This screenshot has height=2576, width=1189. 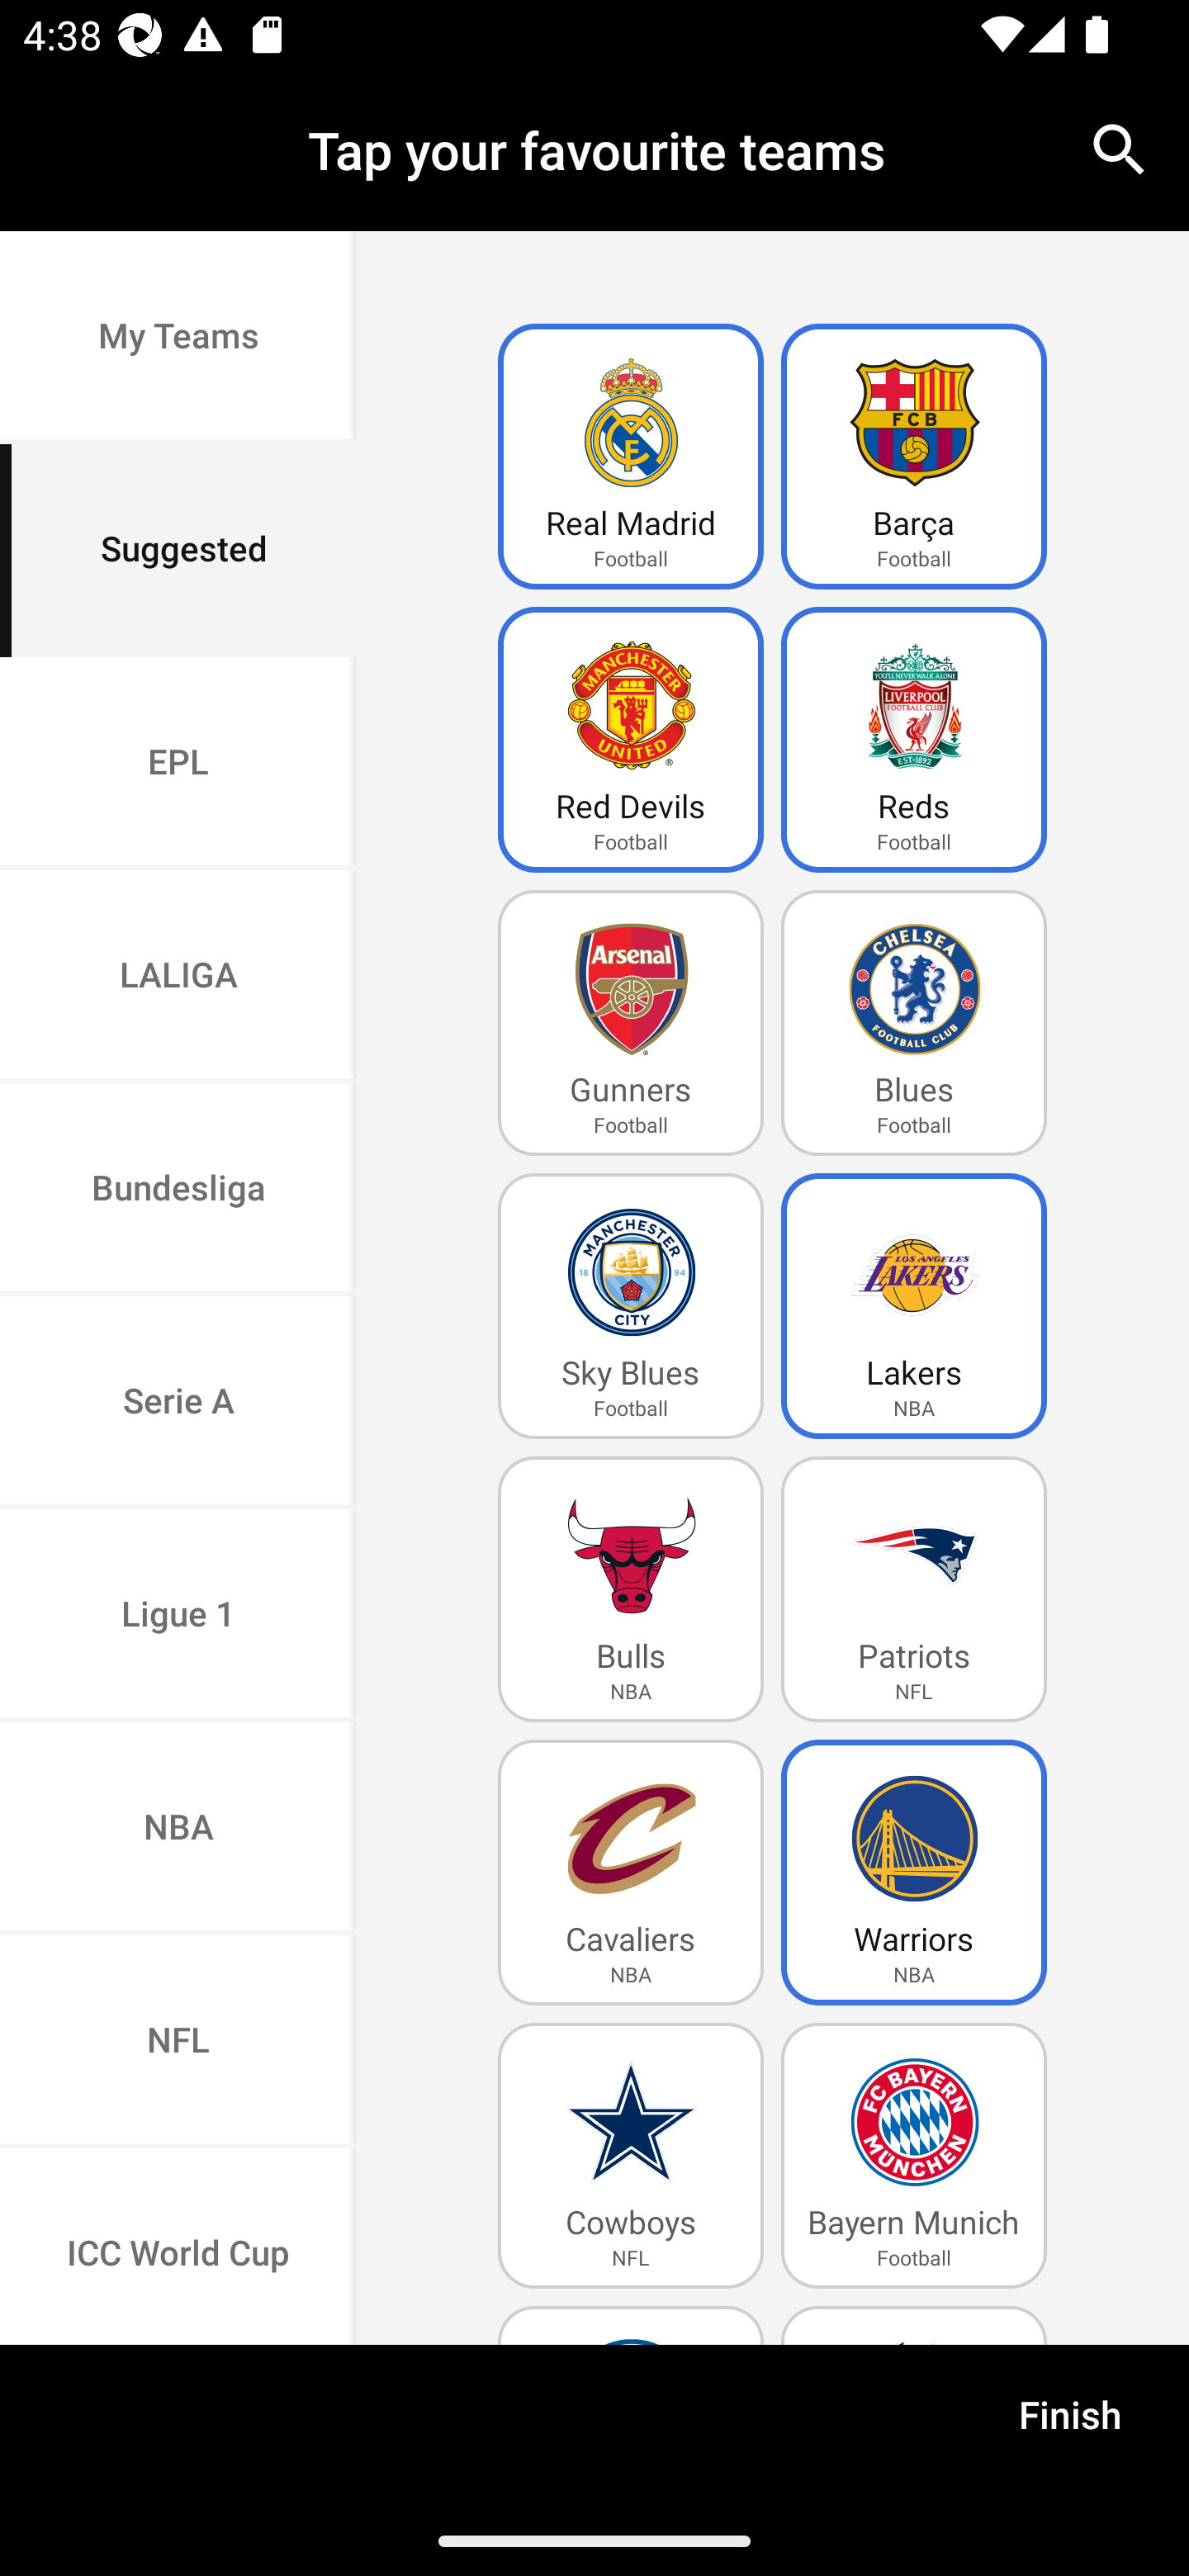 What do you see at coordinates (631, 1589) in the screenshot?
I see `Bulls Bulls NBA` at bounding box center [631, 1589].